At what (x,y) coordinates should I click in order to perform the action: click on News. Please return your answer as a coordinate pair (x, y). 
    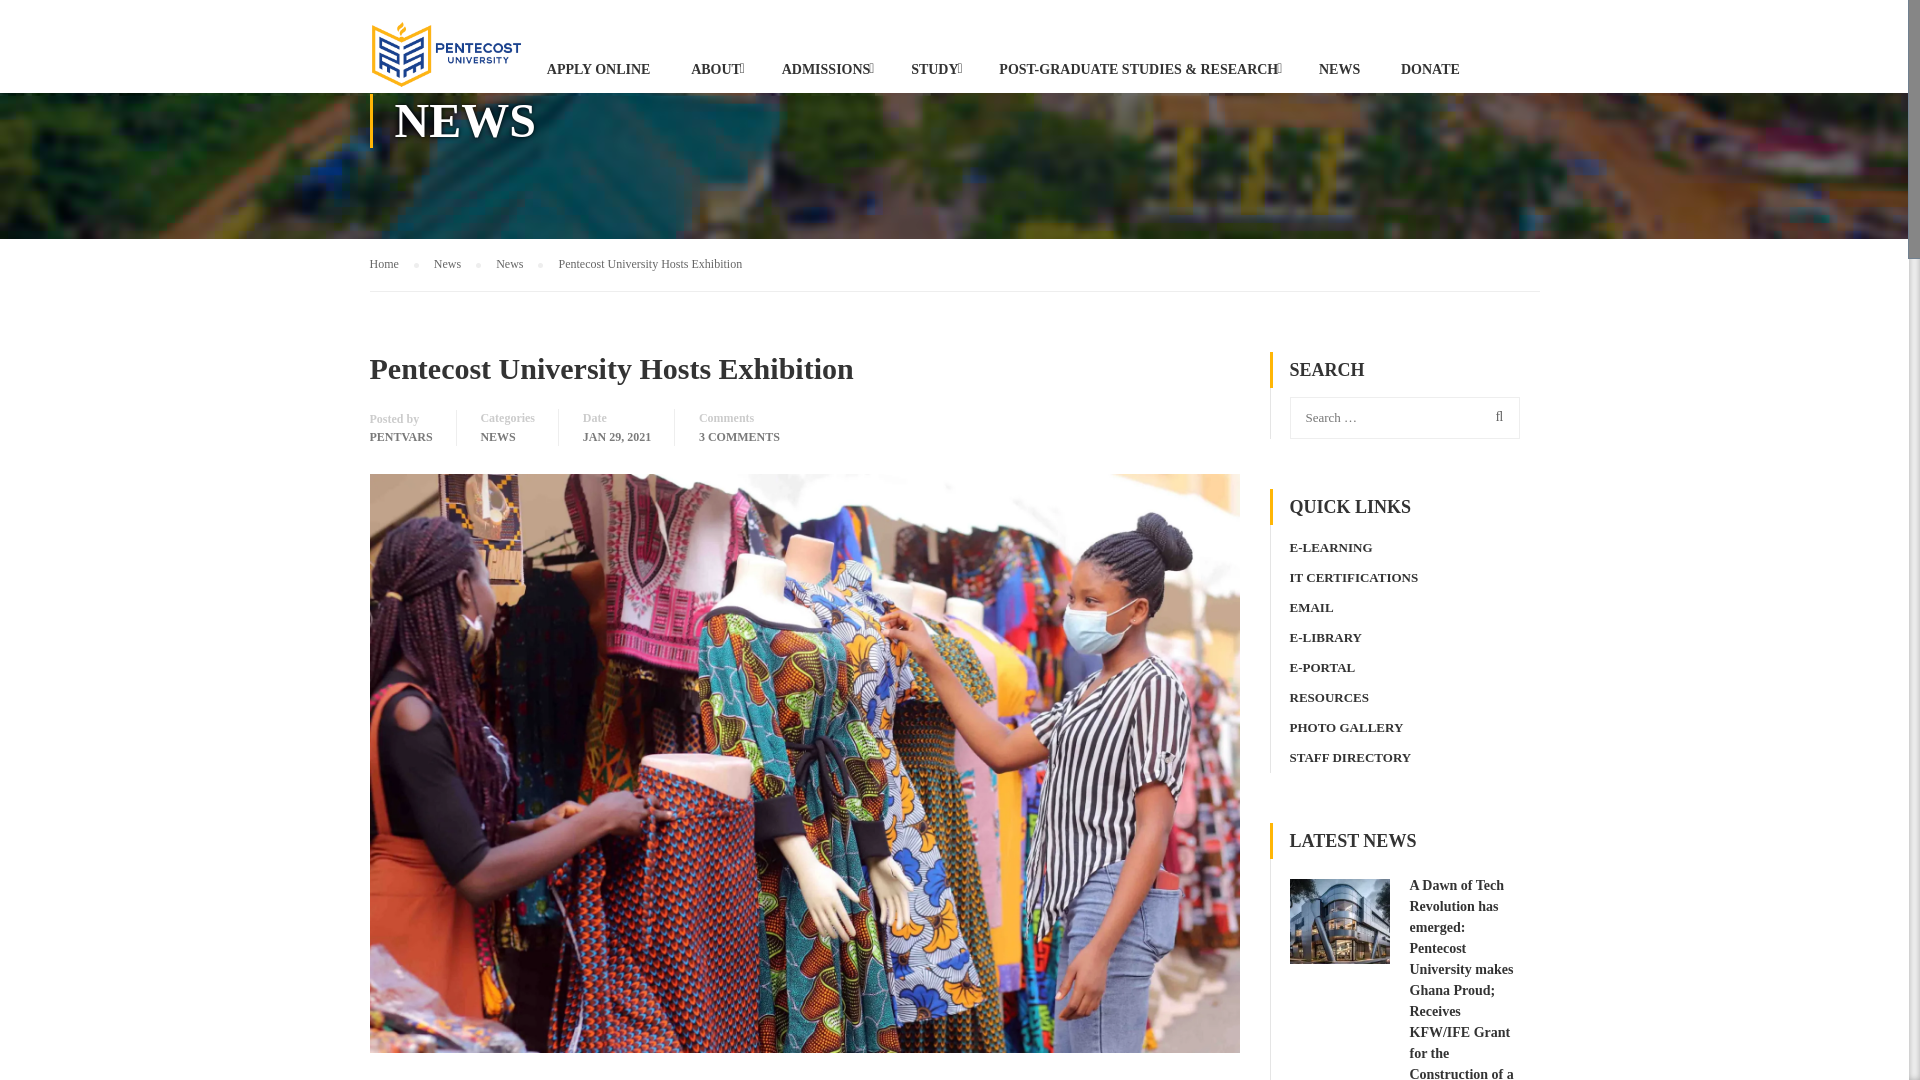
    Looking at the image, I should click on (519, 264).